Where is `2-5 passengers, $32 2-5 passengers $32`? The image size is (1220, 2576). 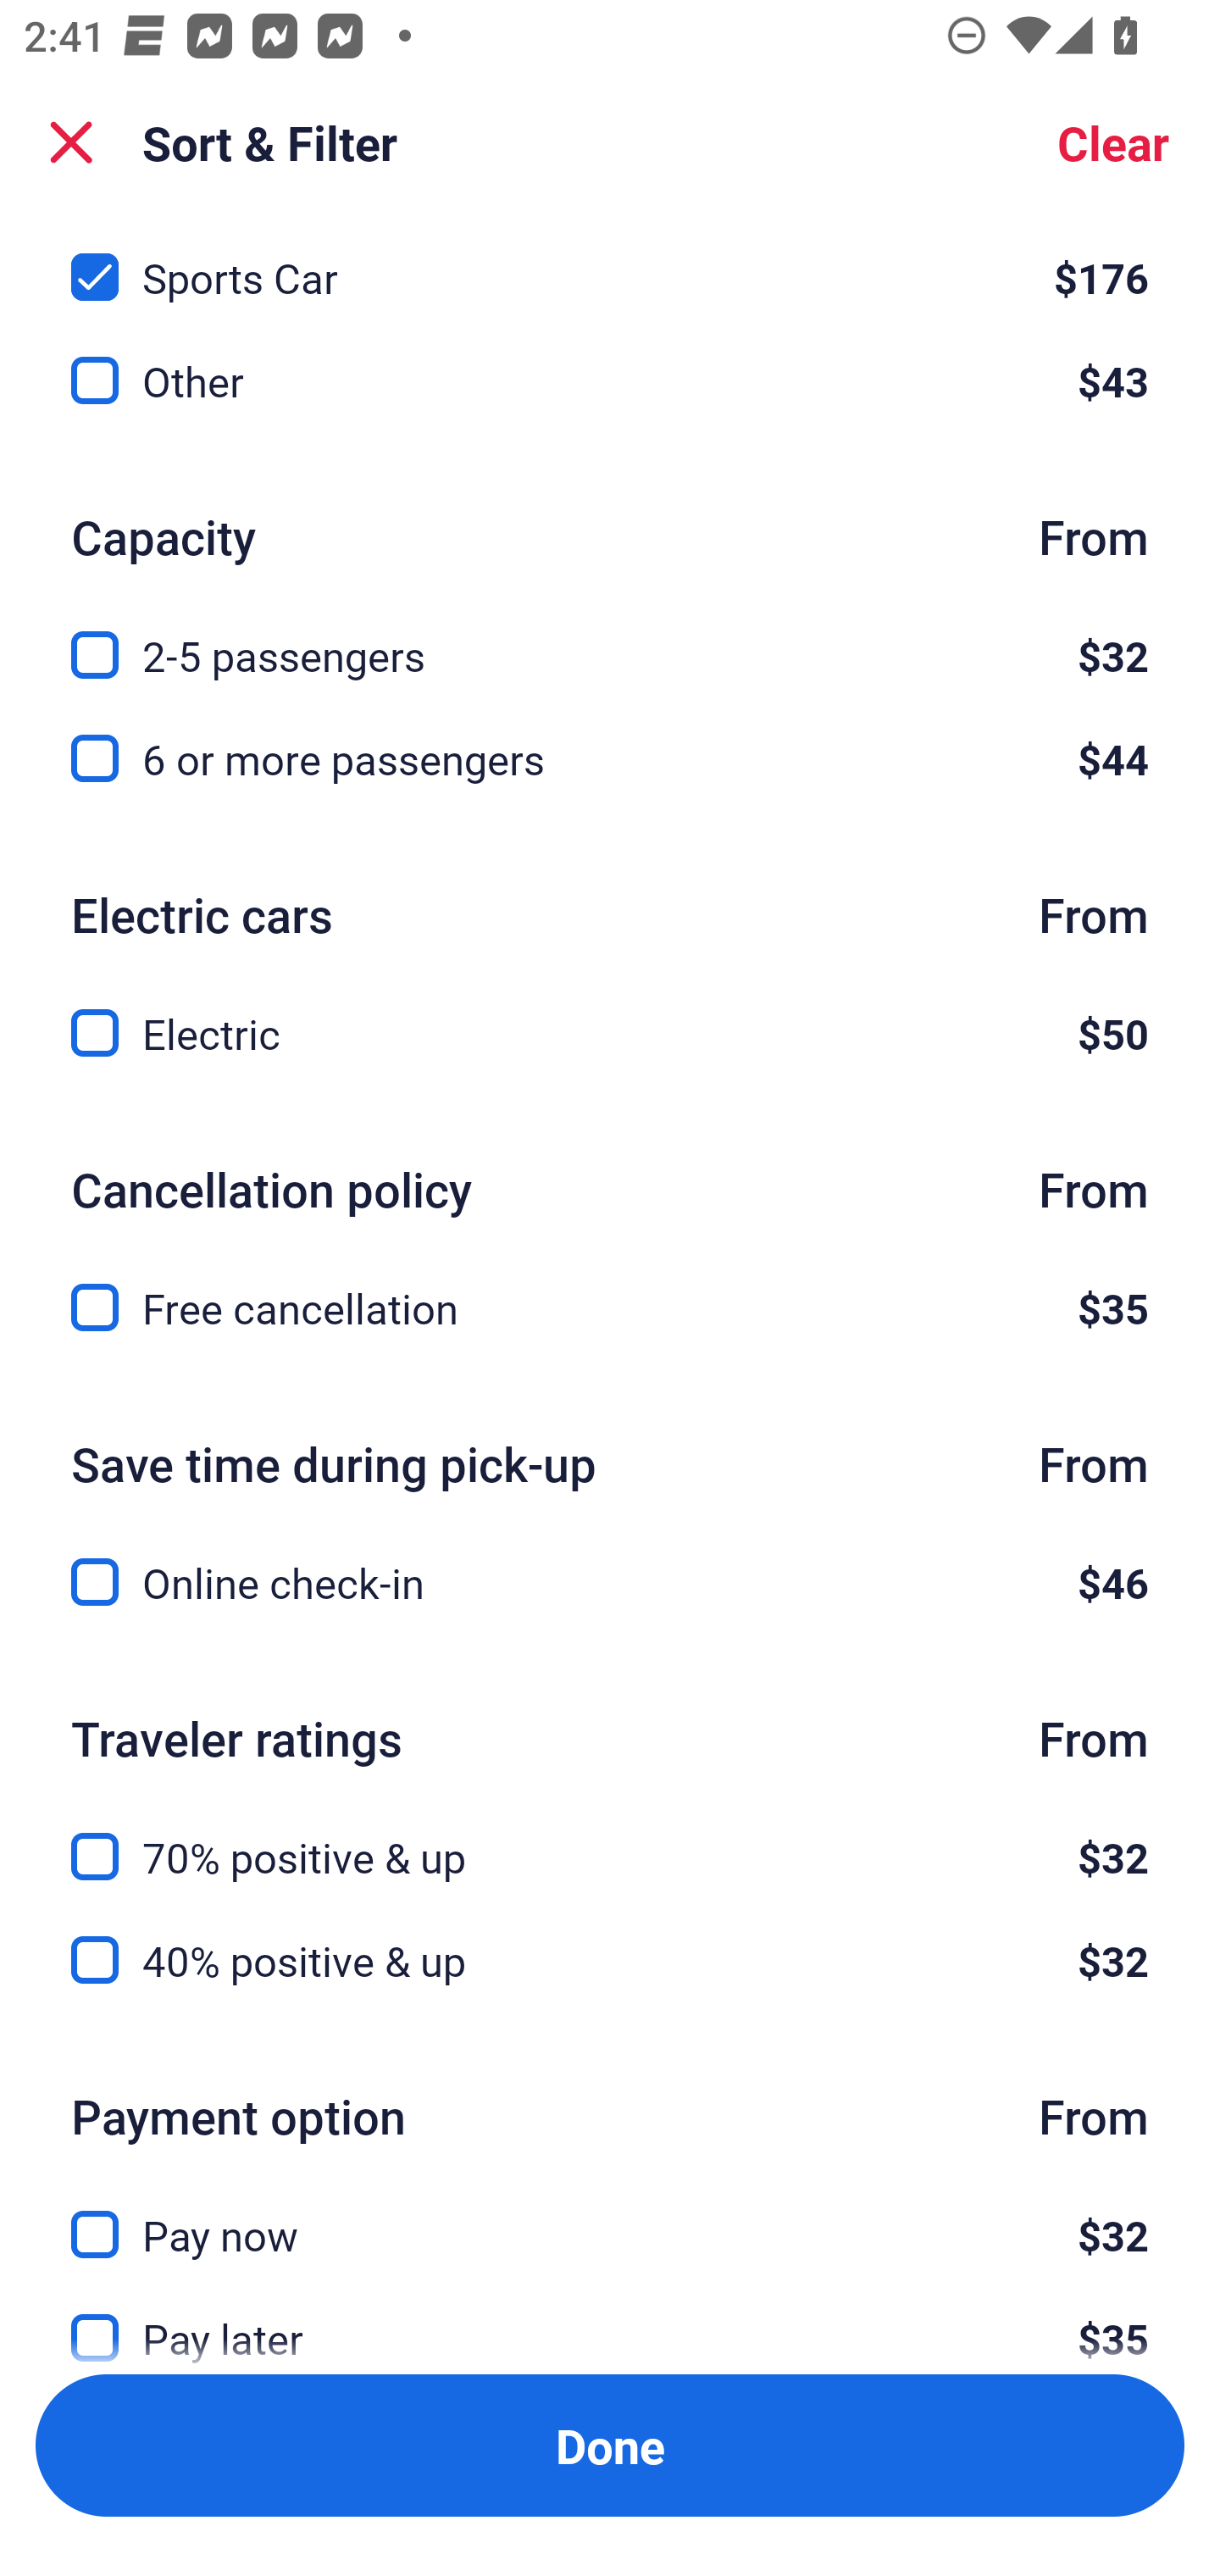
2-5 passengers, $32 2-5 passengers $32 is located at coordinates (610, 636).